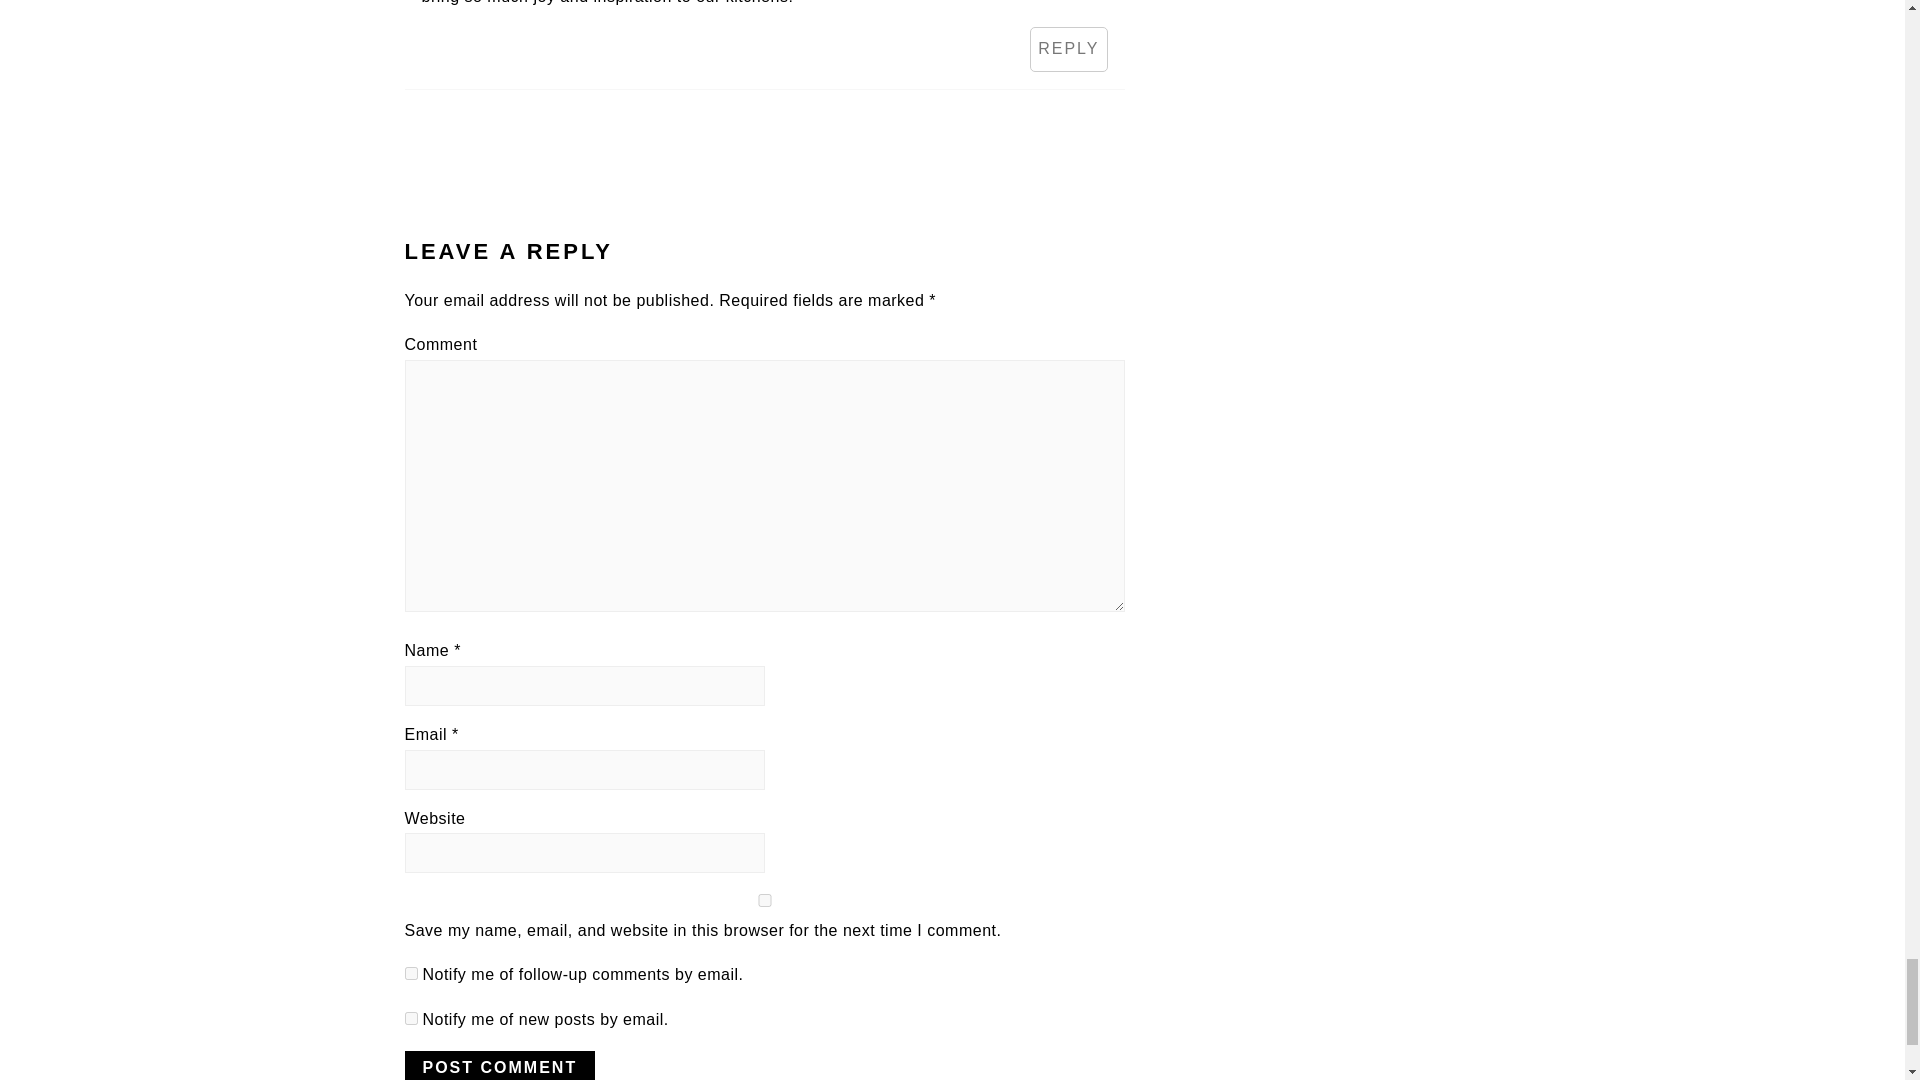 The width and height of the screenshot is (1920, 1080). I want to click on subscribe, so click(410, 972).